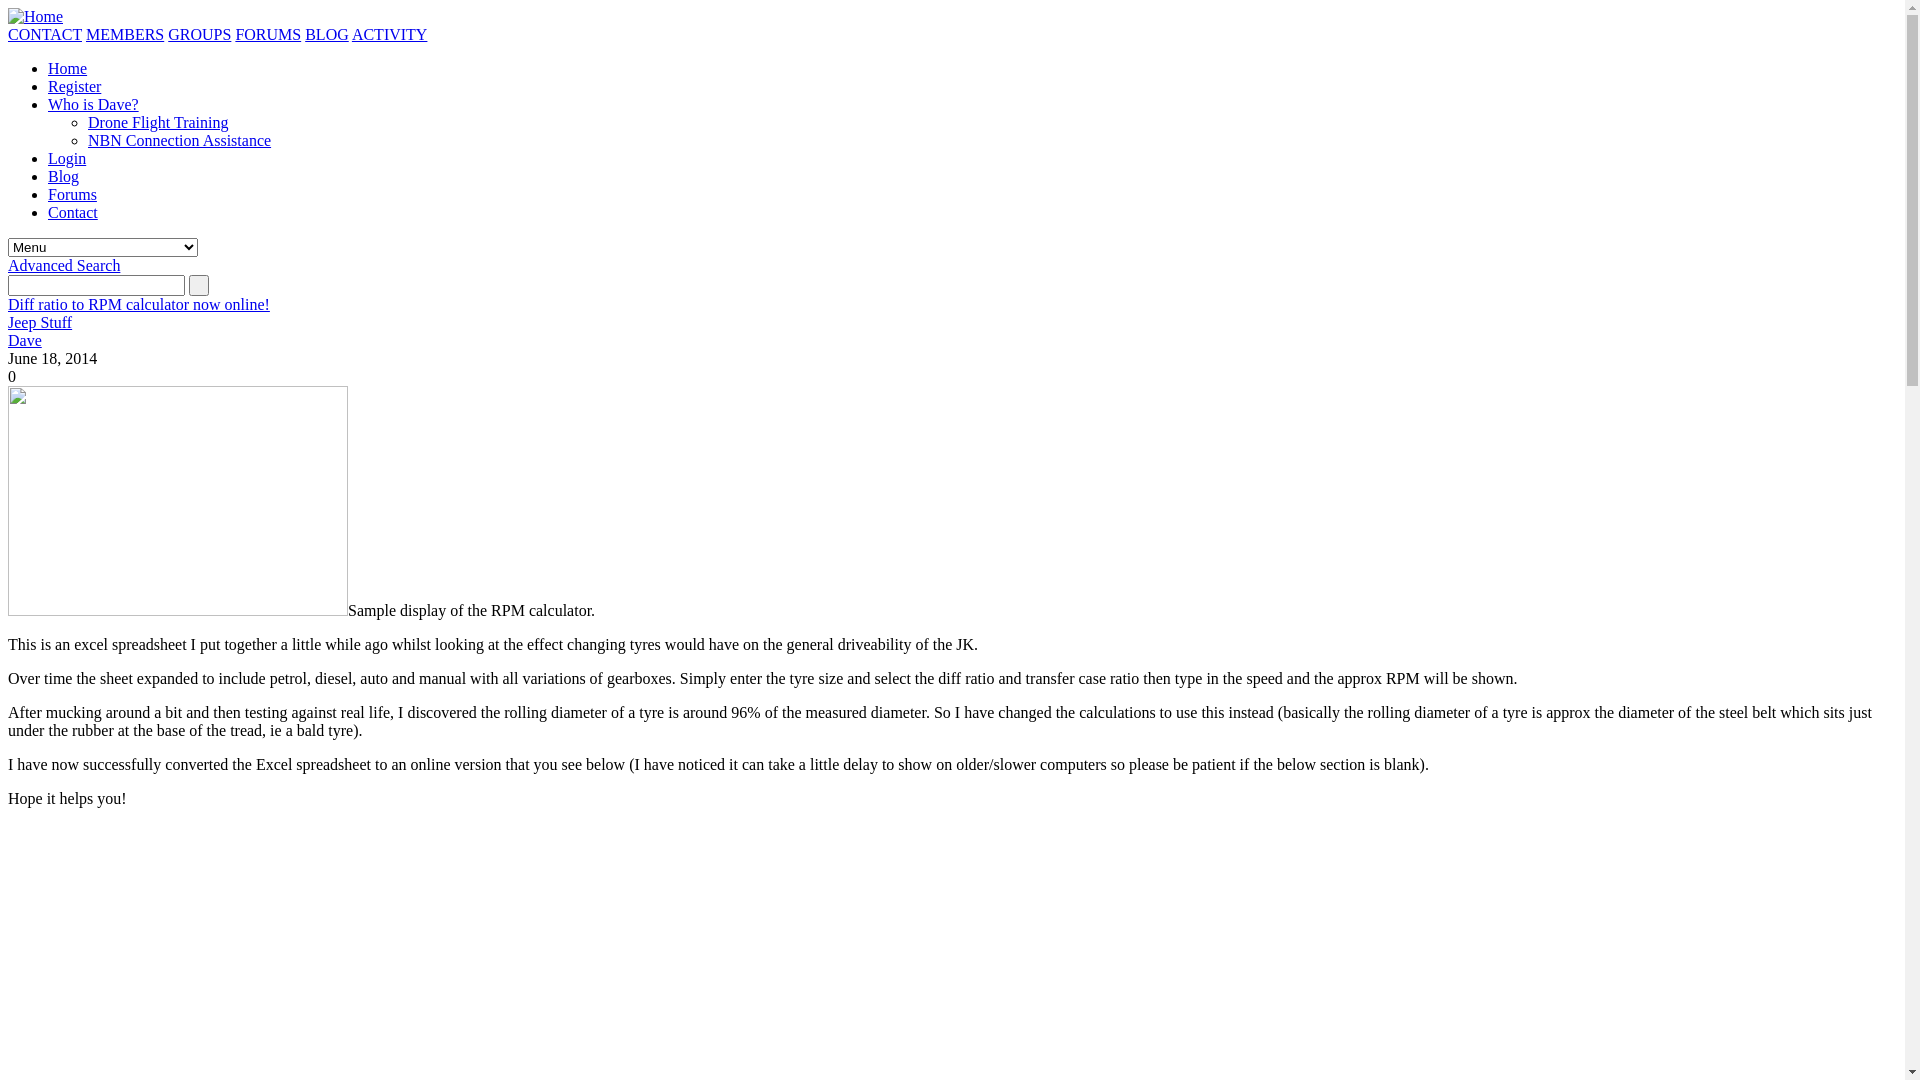  What do you see at coordinates (36, 16) in the screenshot?
I see `Home` at bounding box center [36, 16].